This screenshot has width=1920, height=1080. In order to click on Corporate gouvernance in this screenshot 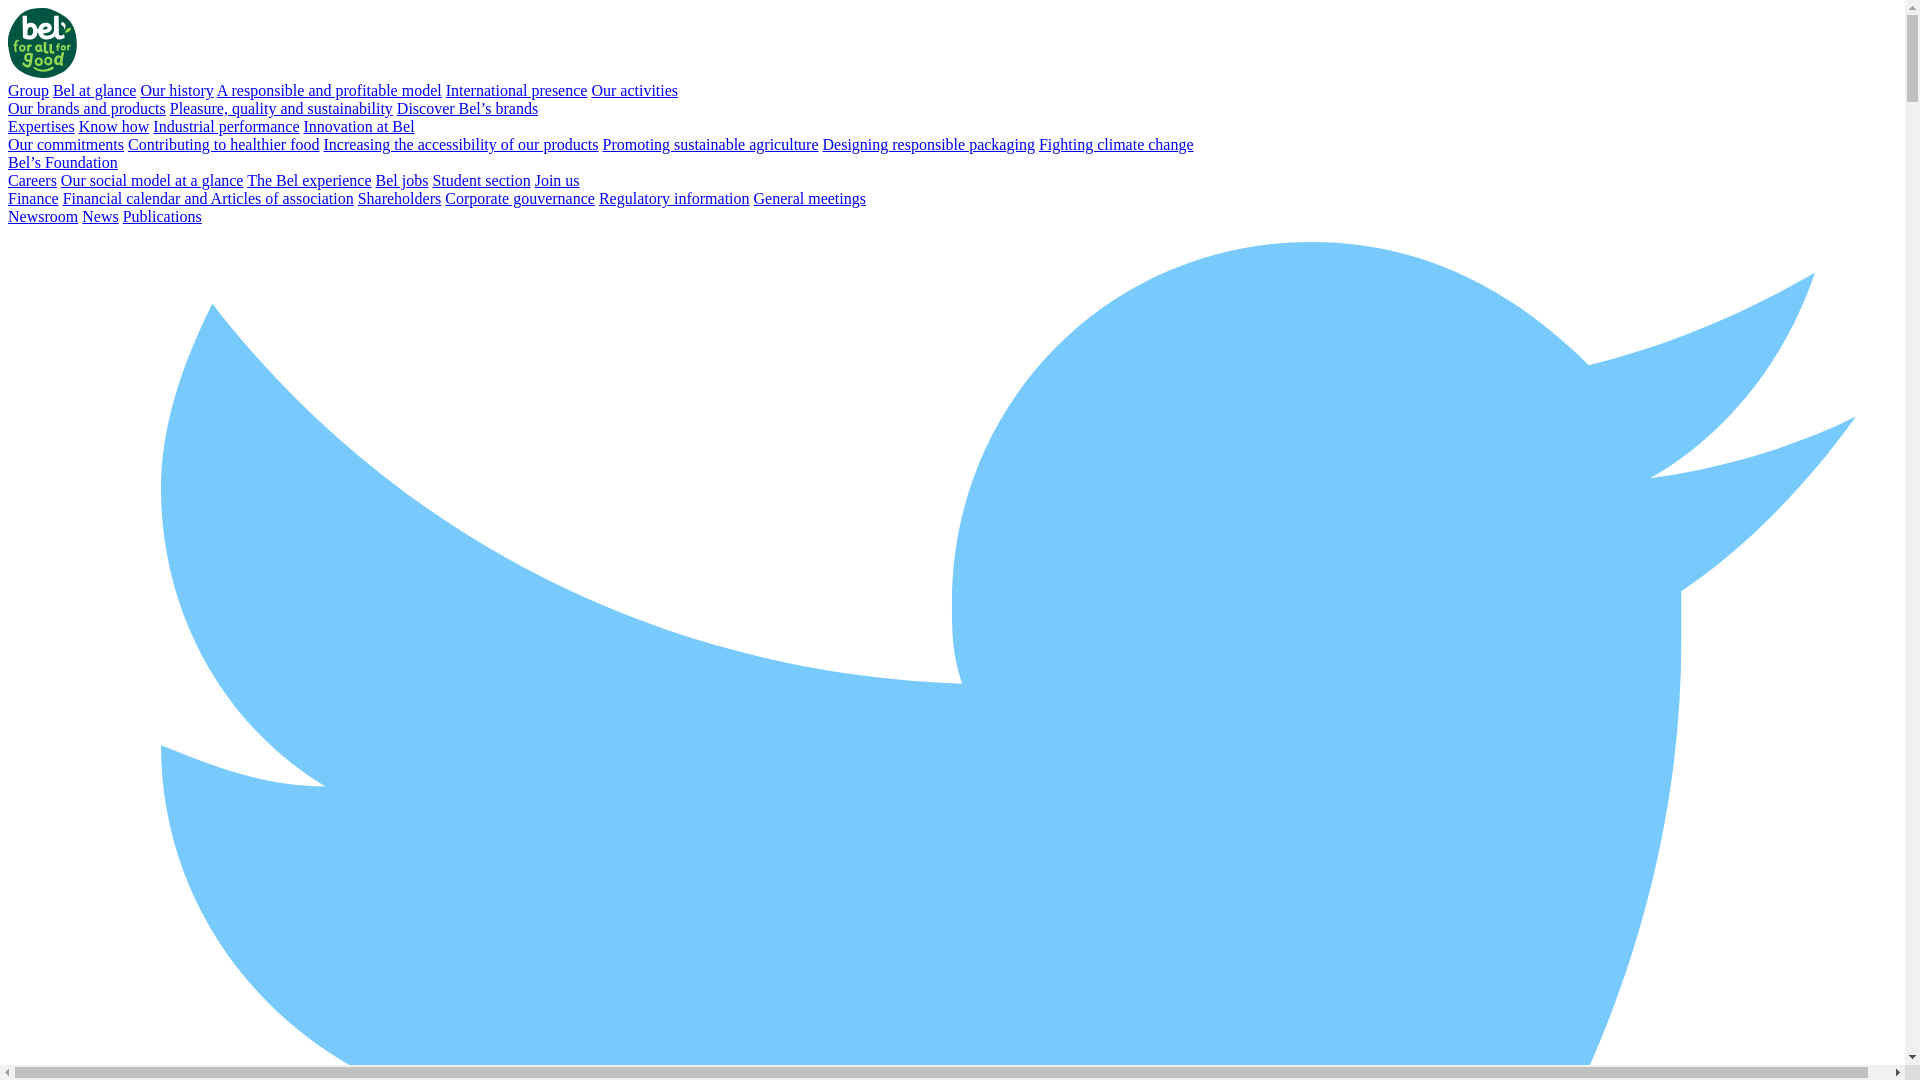, I will do `click(520, 198)`.